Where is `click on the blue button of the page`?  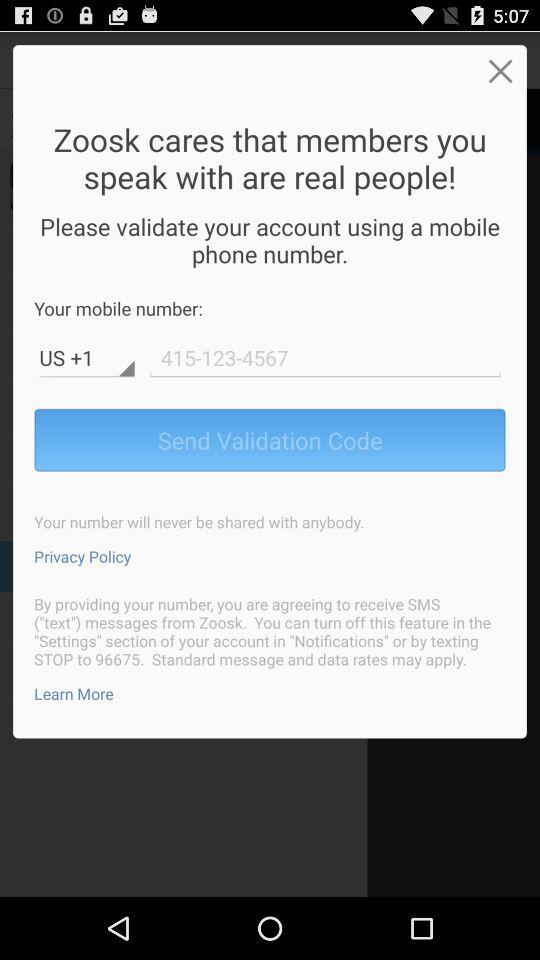
click on the blue button of the page is located at coordinates (270, 440).